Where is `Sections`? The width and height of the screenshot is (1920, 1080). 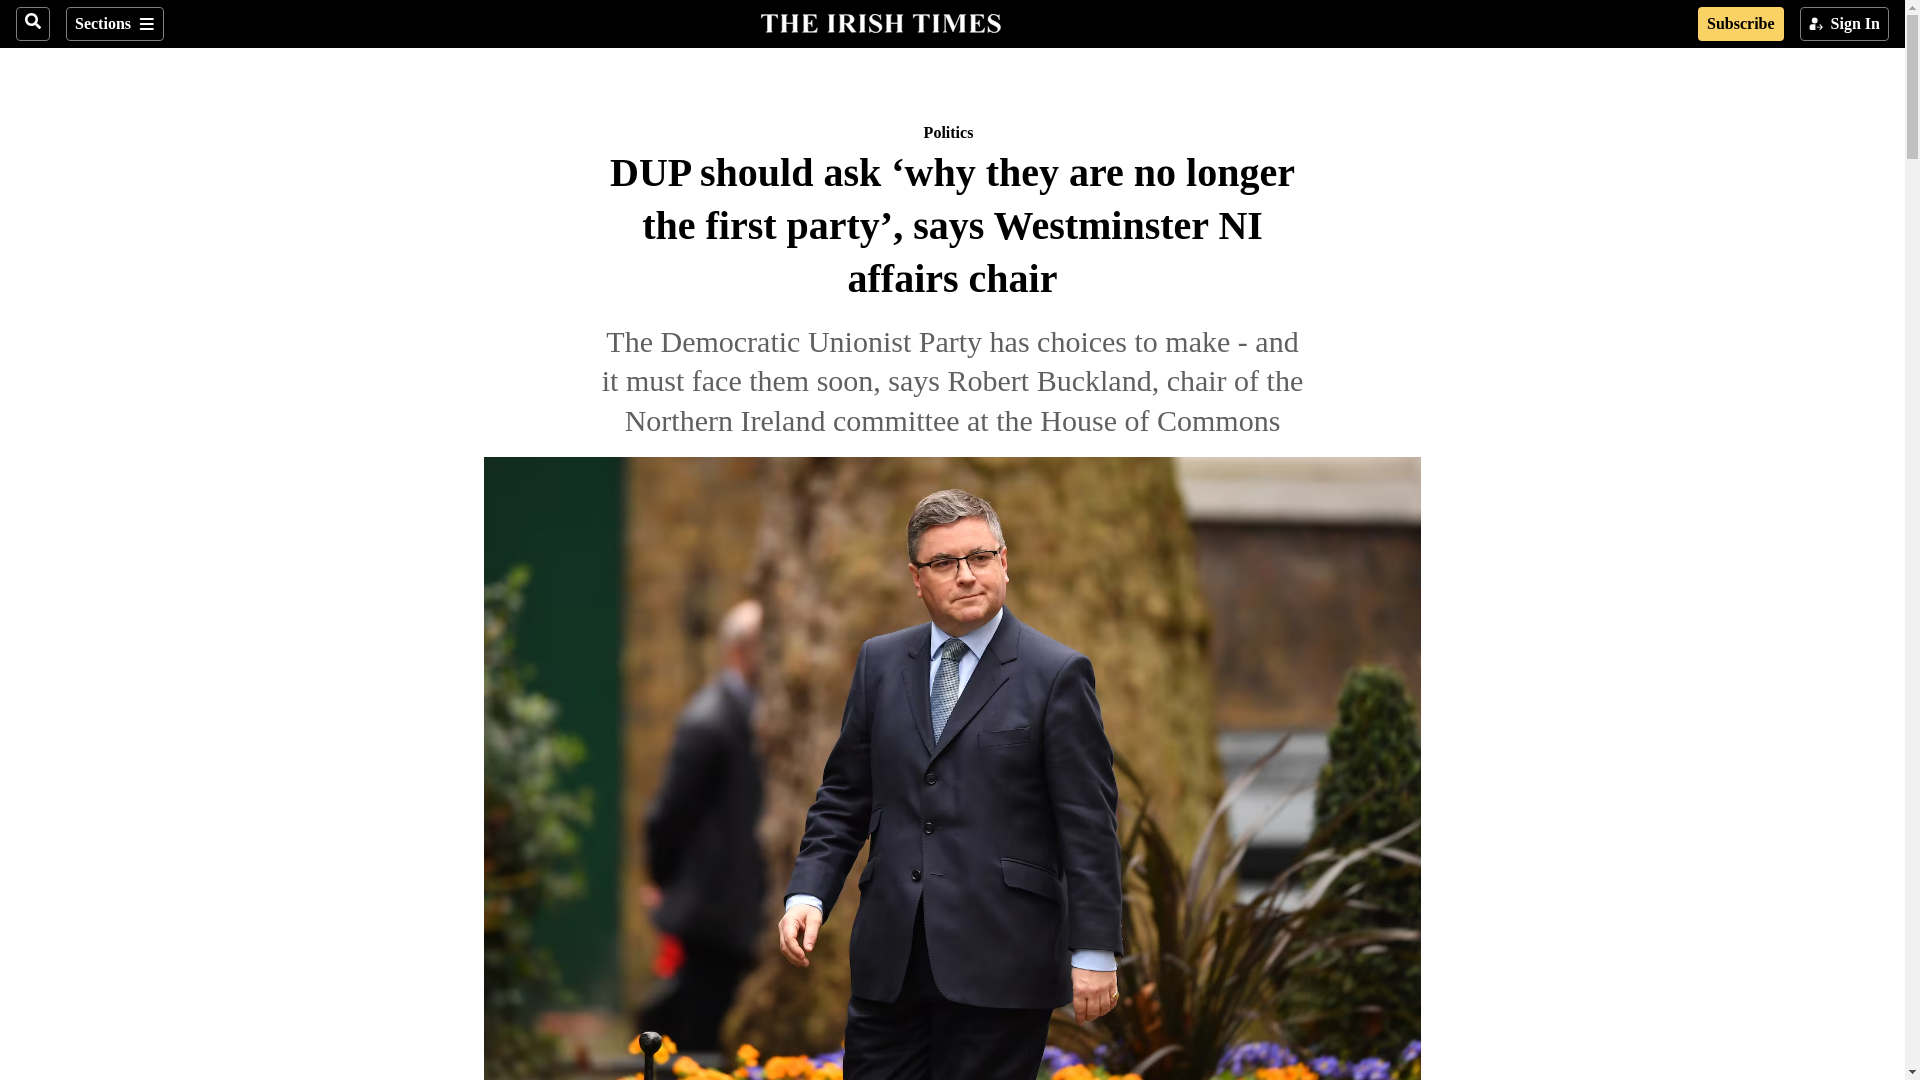
Sections is located at coordinates (114, 24).